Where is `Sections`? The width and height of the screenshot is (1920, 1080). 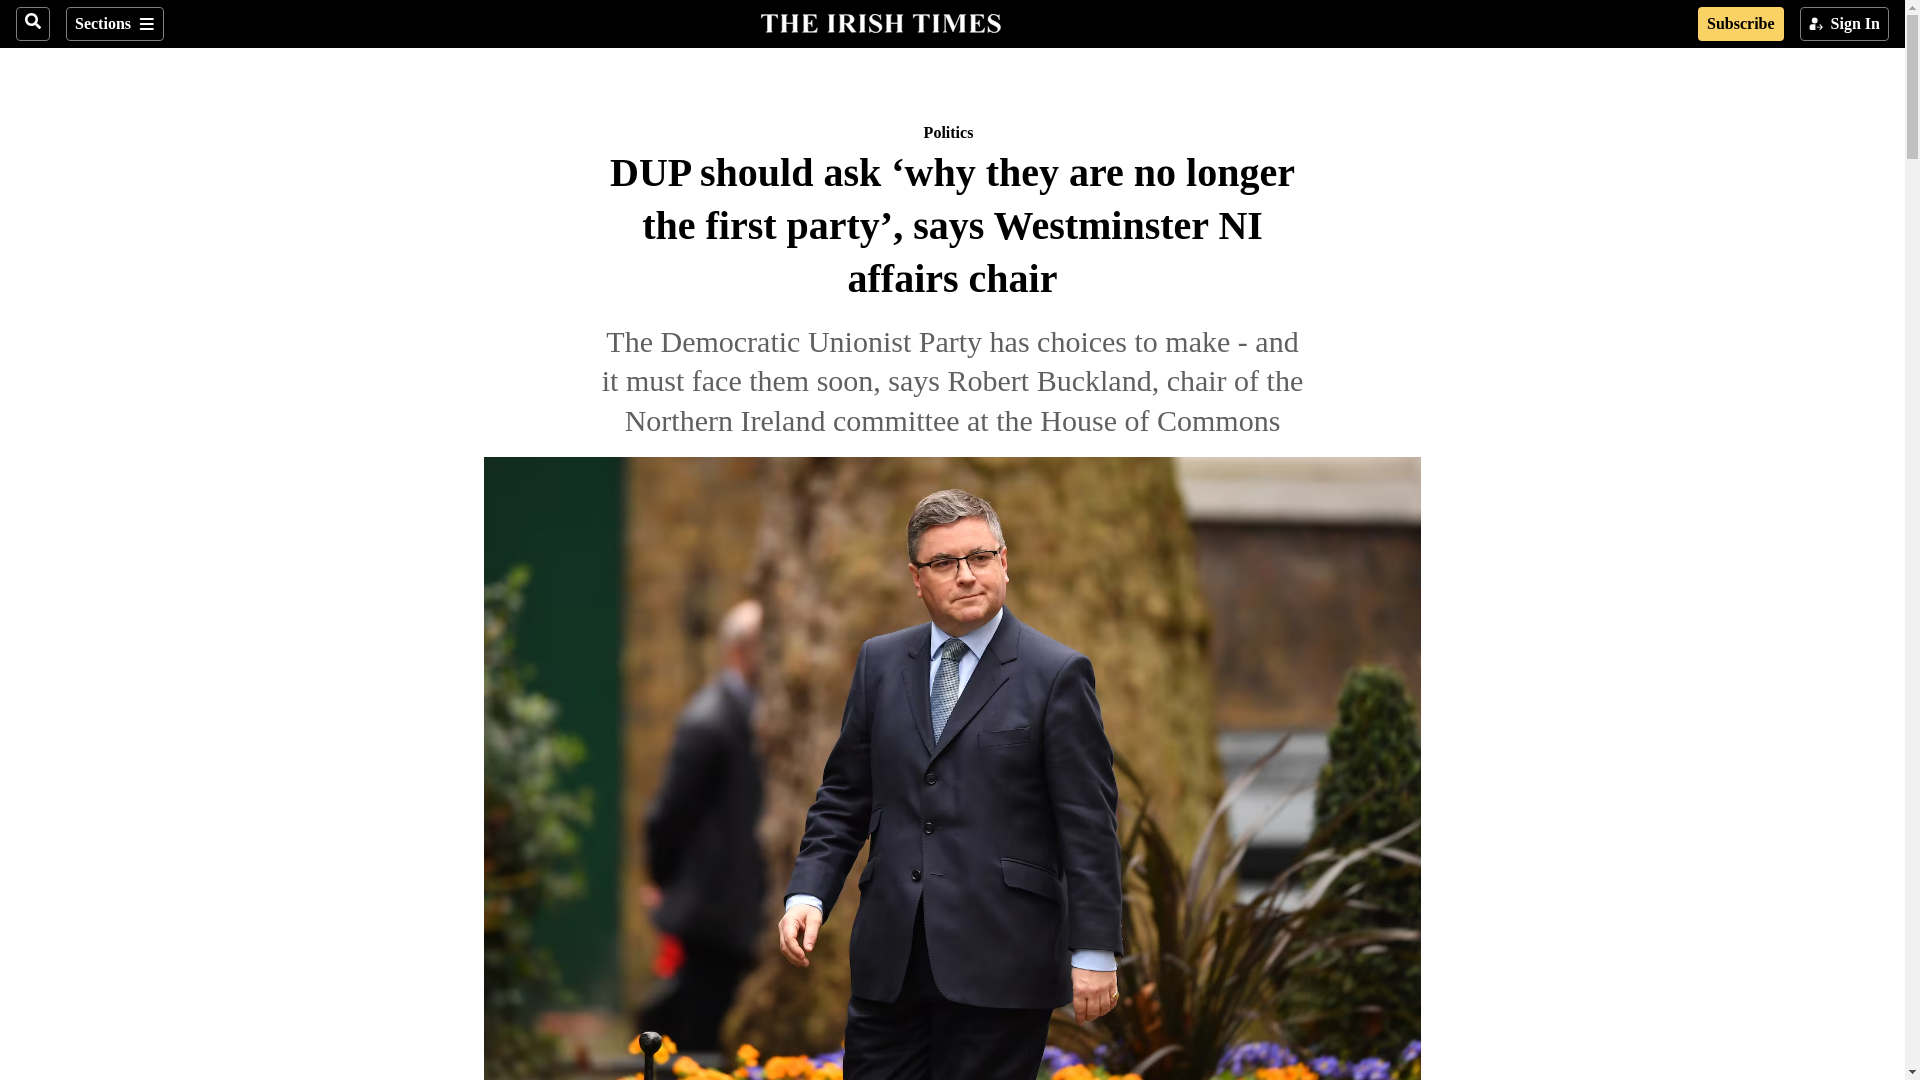
Sections is located at coordinates (114, 24).